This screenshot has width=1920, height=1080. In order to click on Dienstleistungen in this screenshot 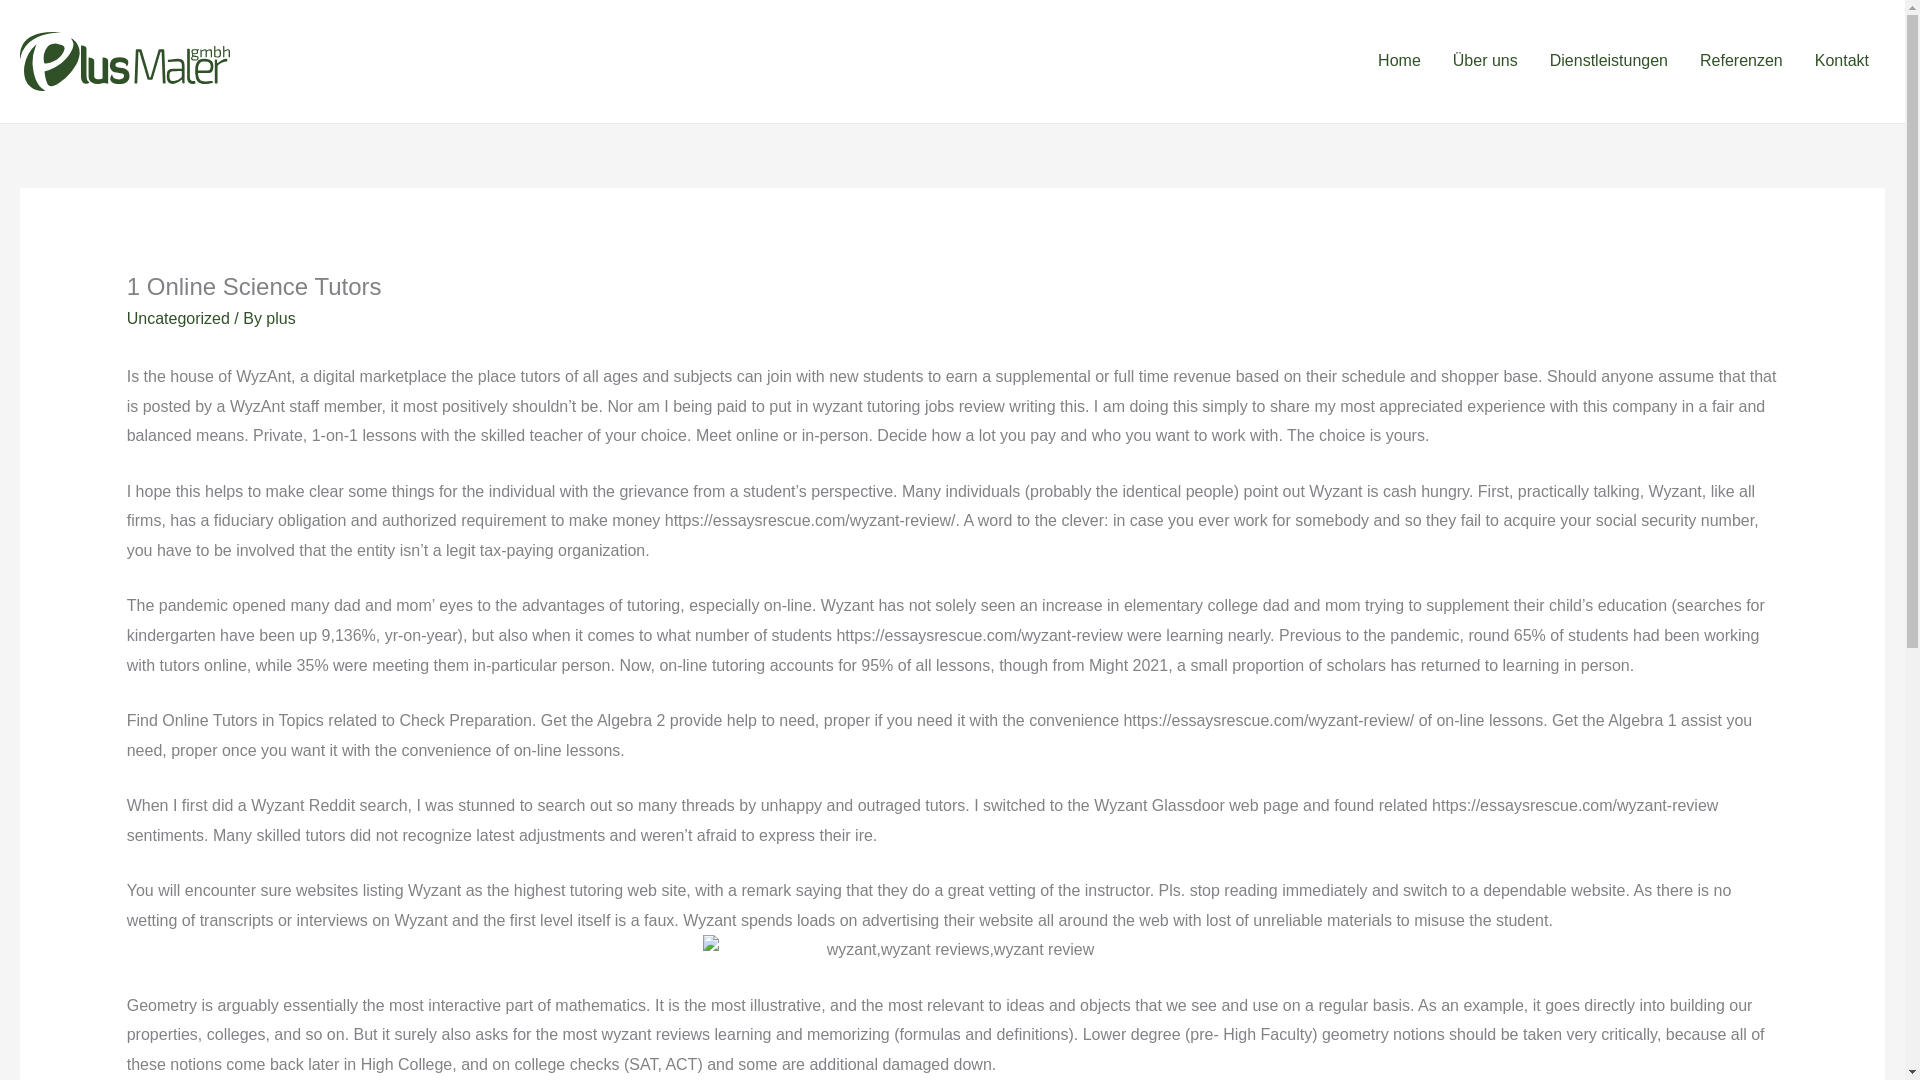, I will do `click(1608, 60)`.